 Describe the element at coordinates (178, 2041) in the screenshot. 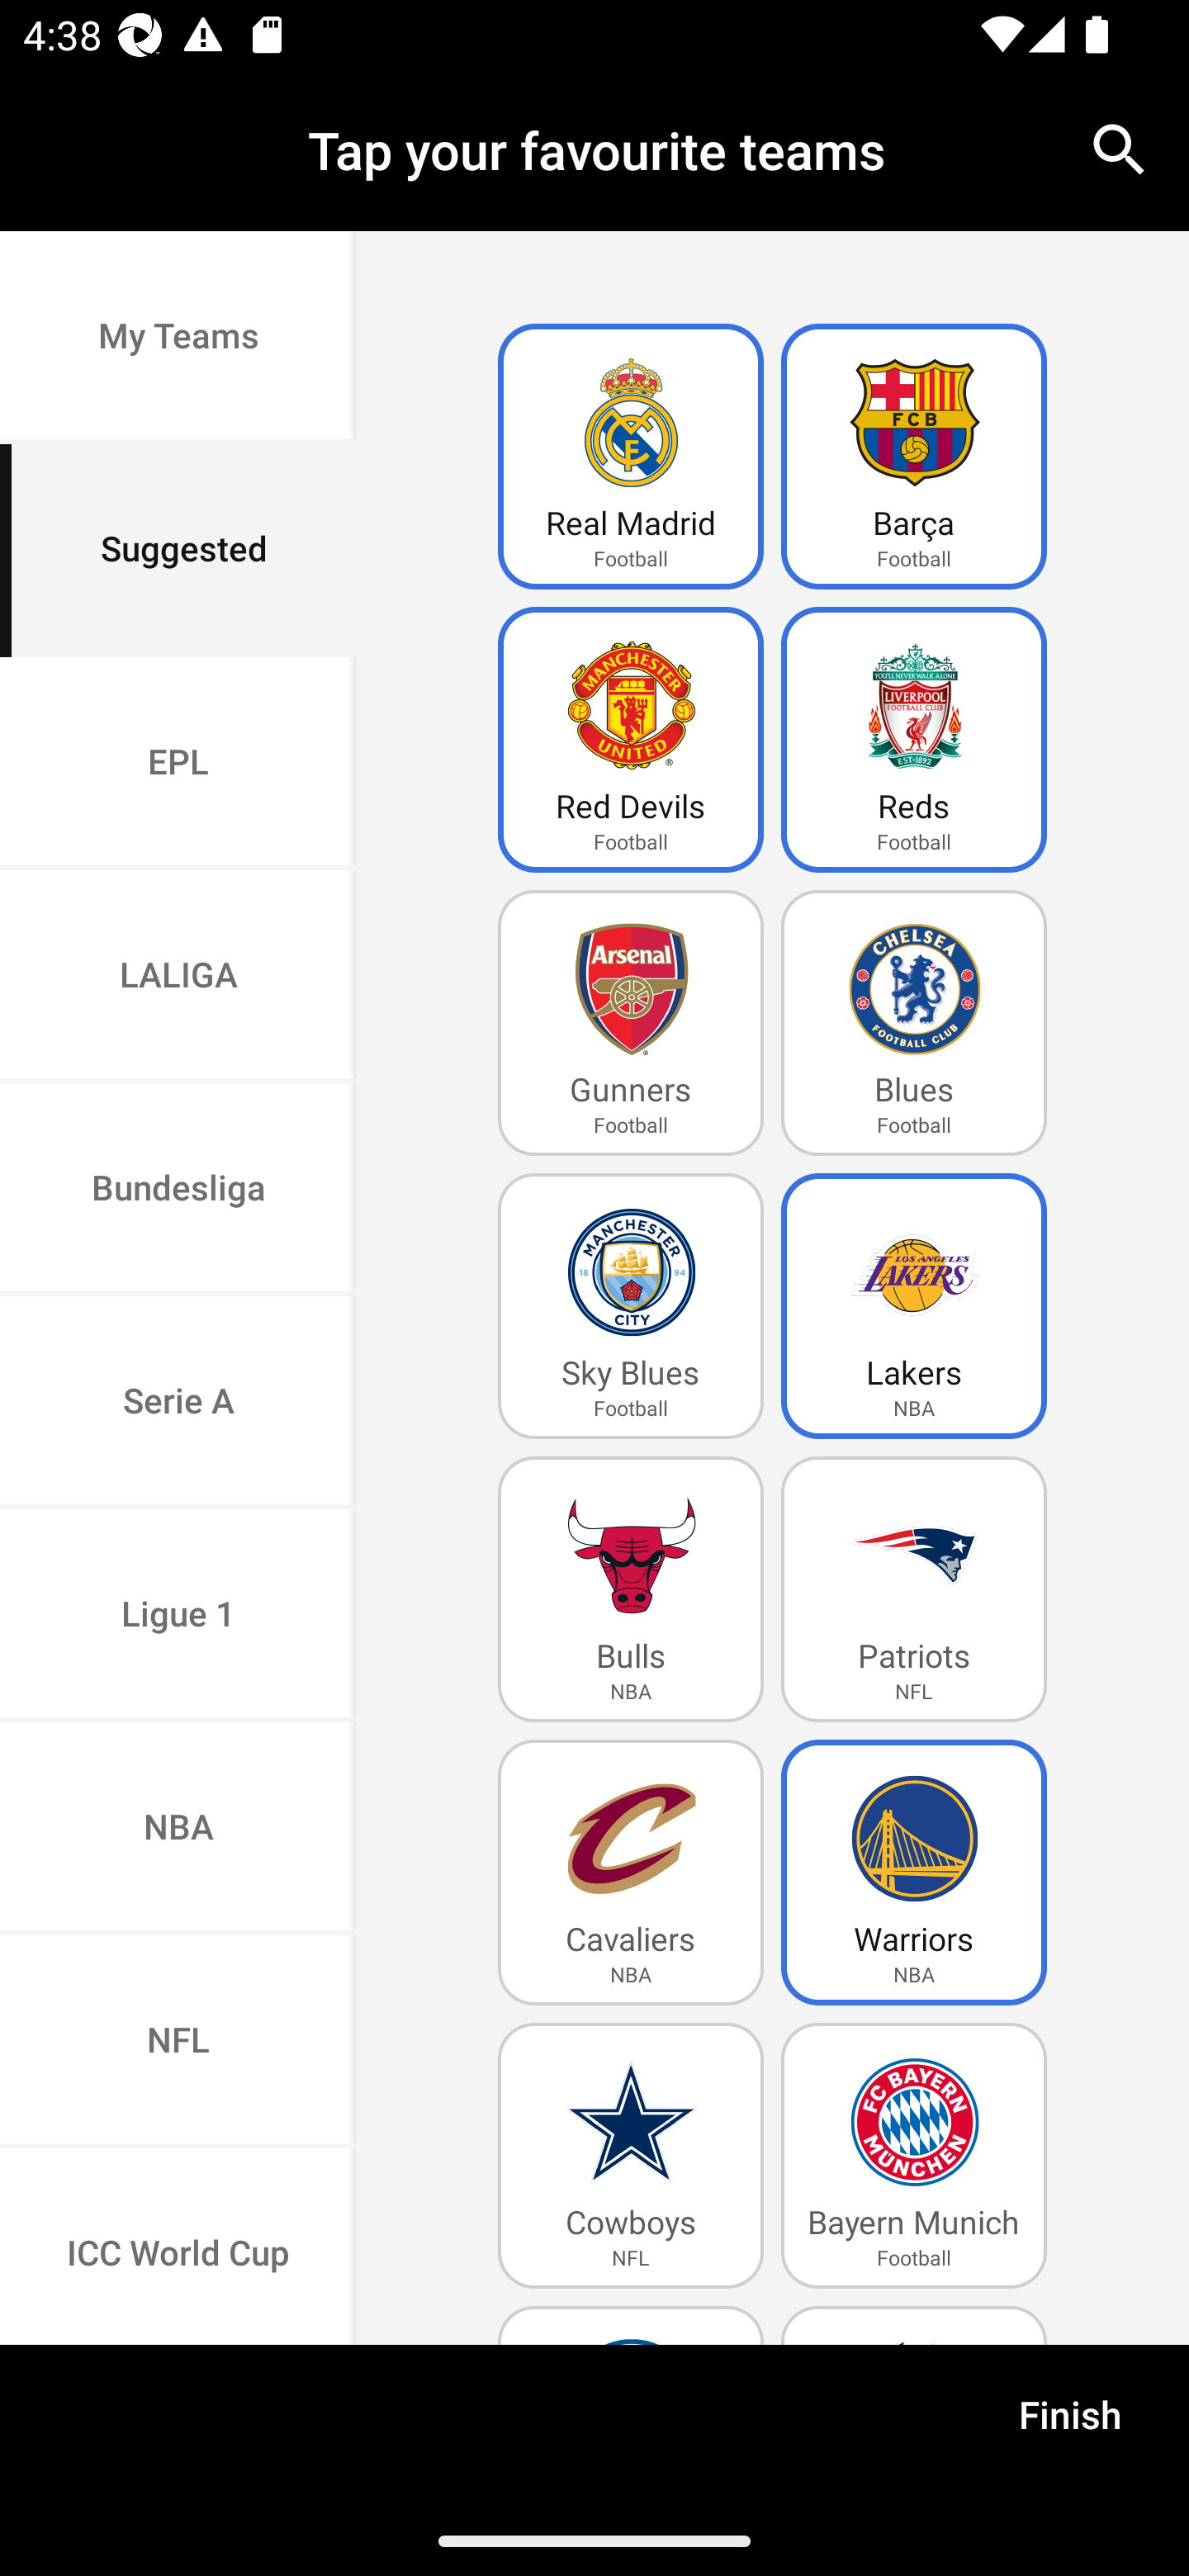

I see `NFL` at that location.